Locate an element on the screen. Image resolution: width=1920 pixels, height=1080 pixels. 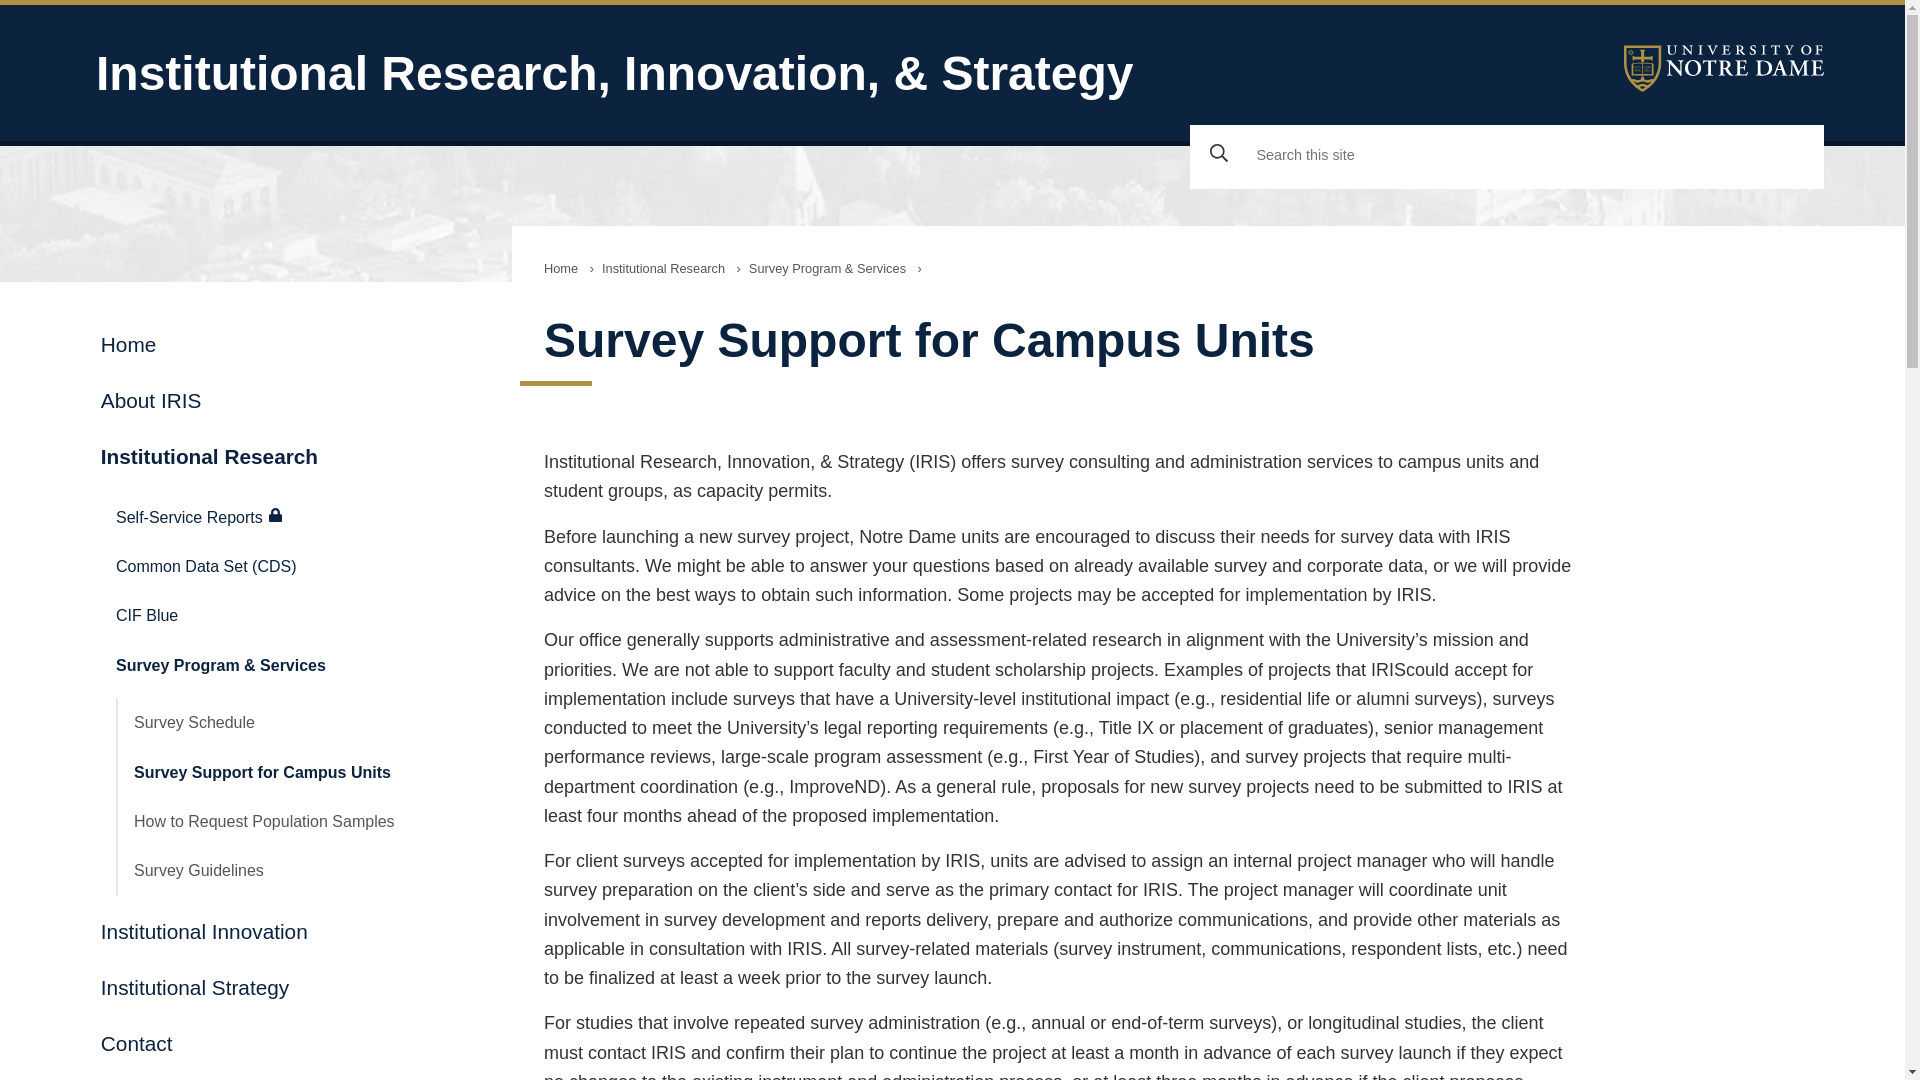
About IRIS is located at coordinates (280, 399).